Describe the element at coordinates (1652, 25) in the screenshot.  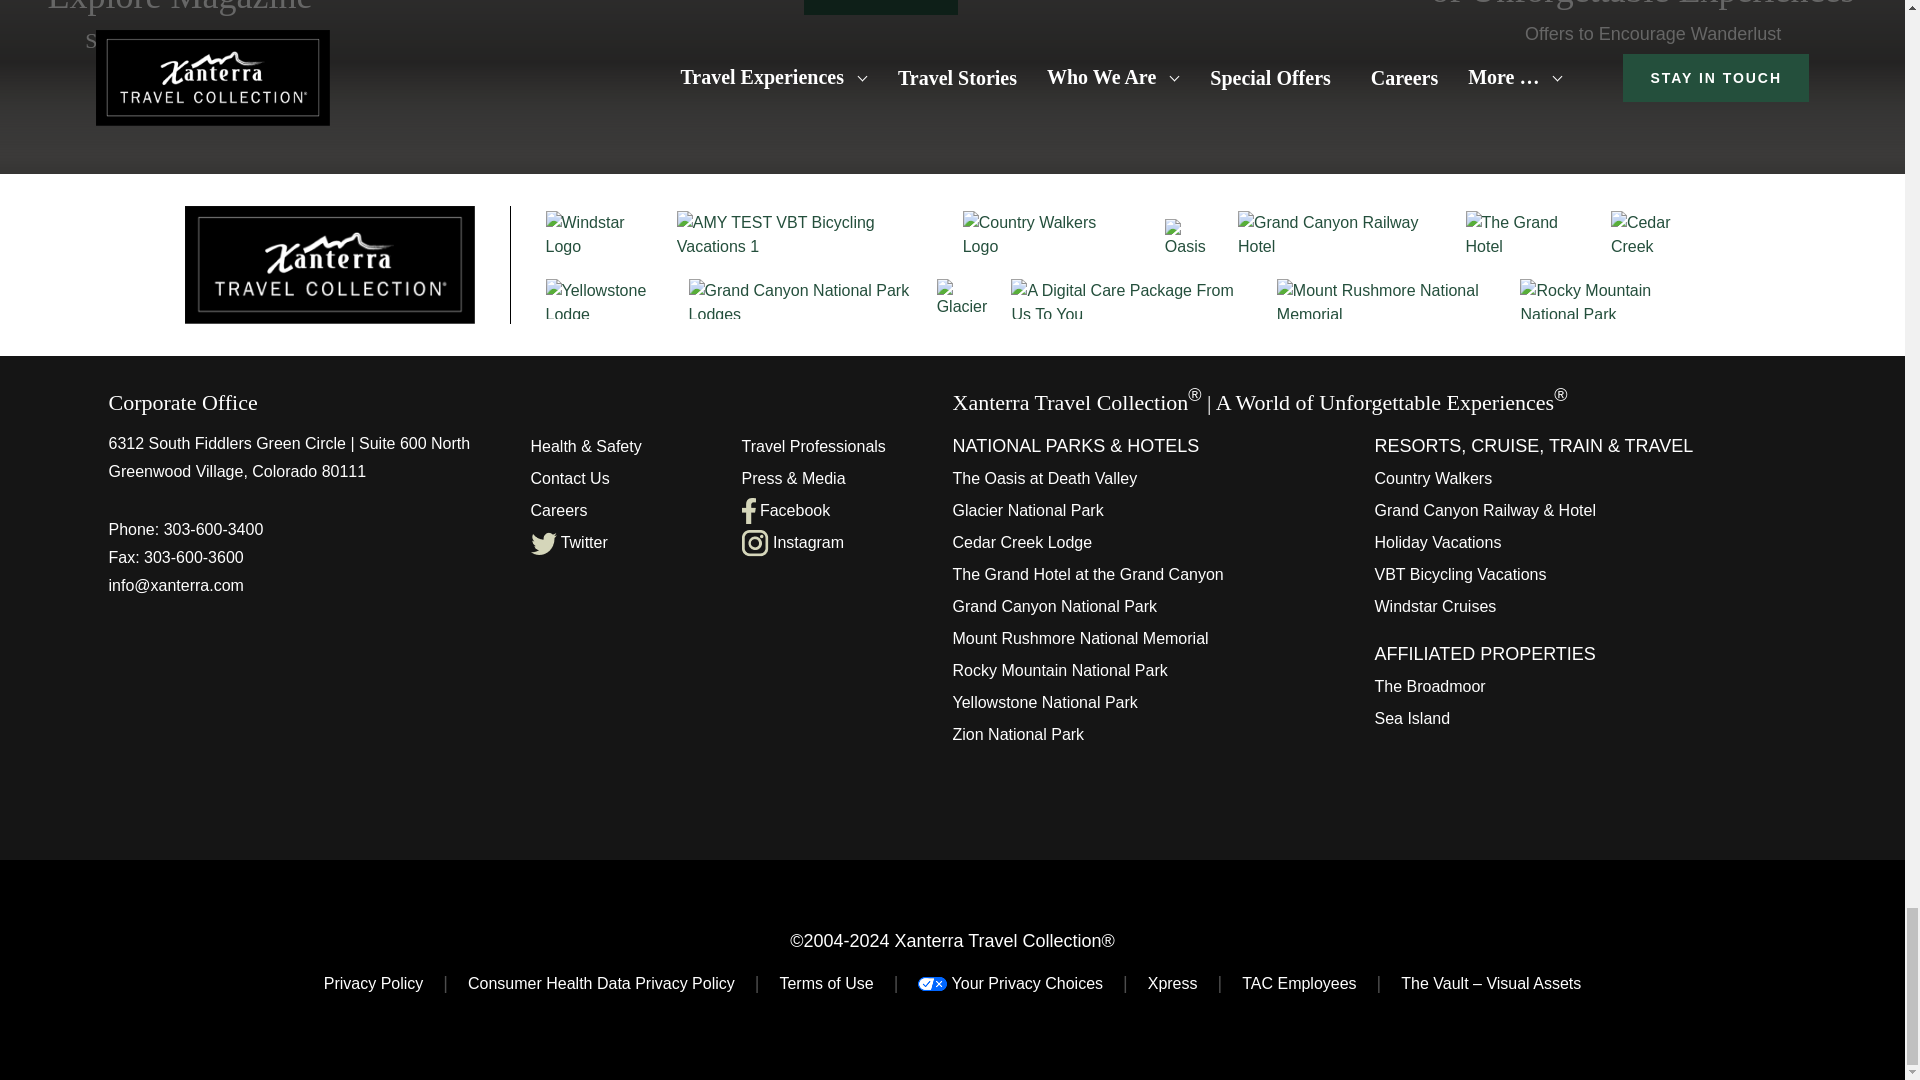
I see `Current Offers` at that location.